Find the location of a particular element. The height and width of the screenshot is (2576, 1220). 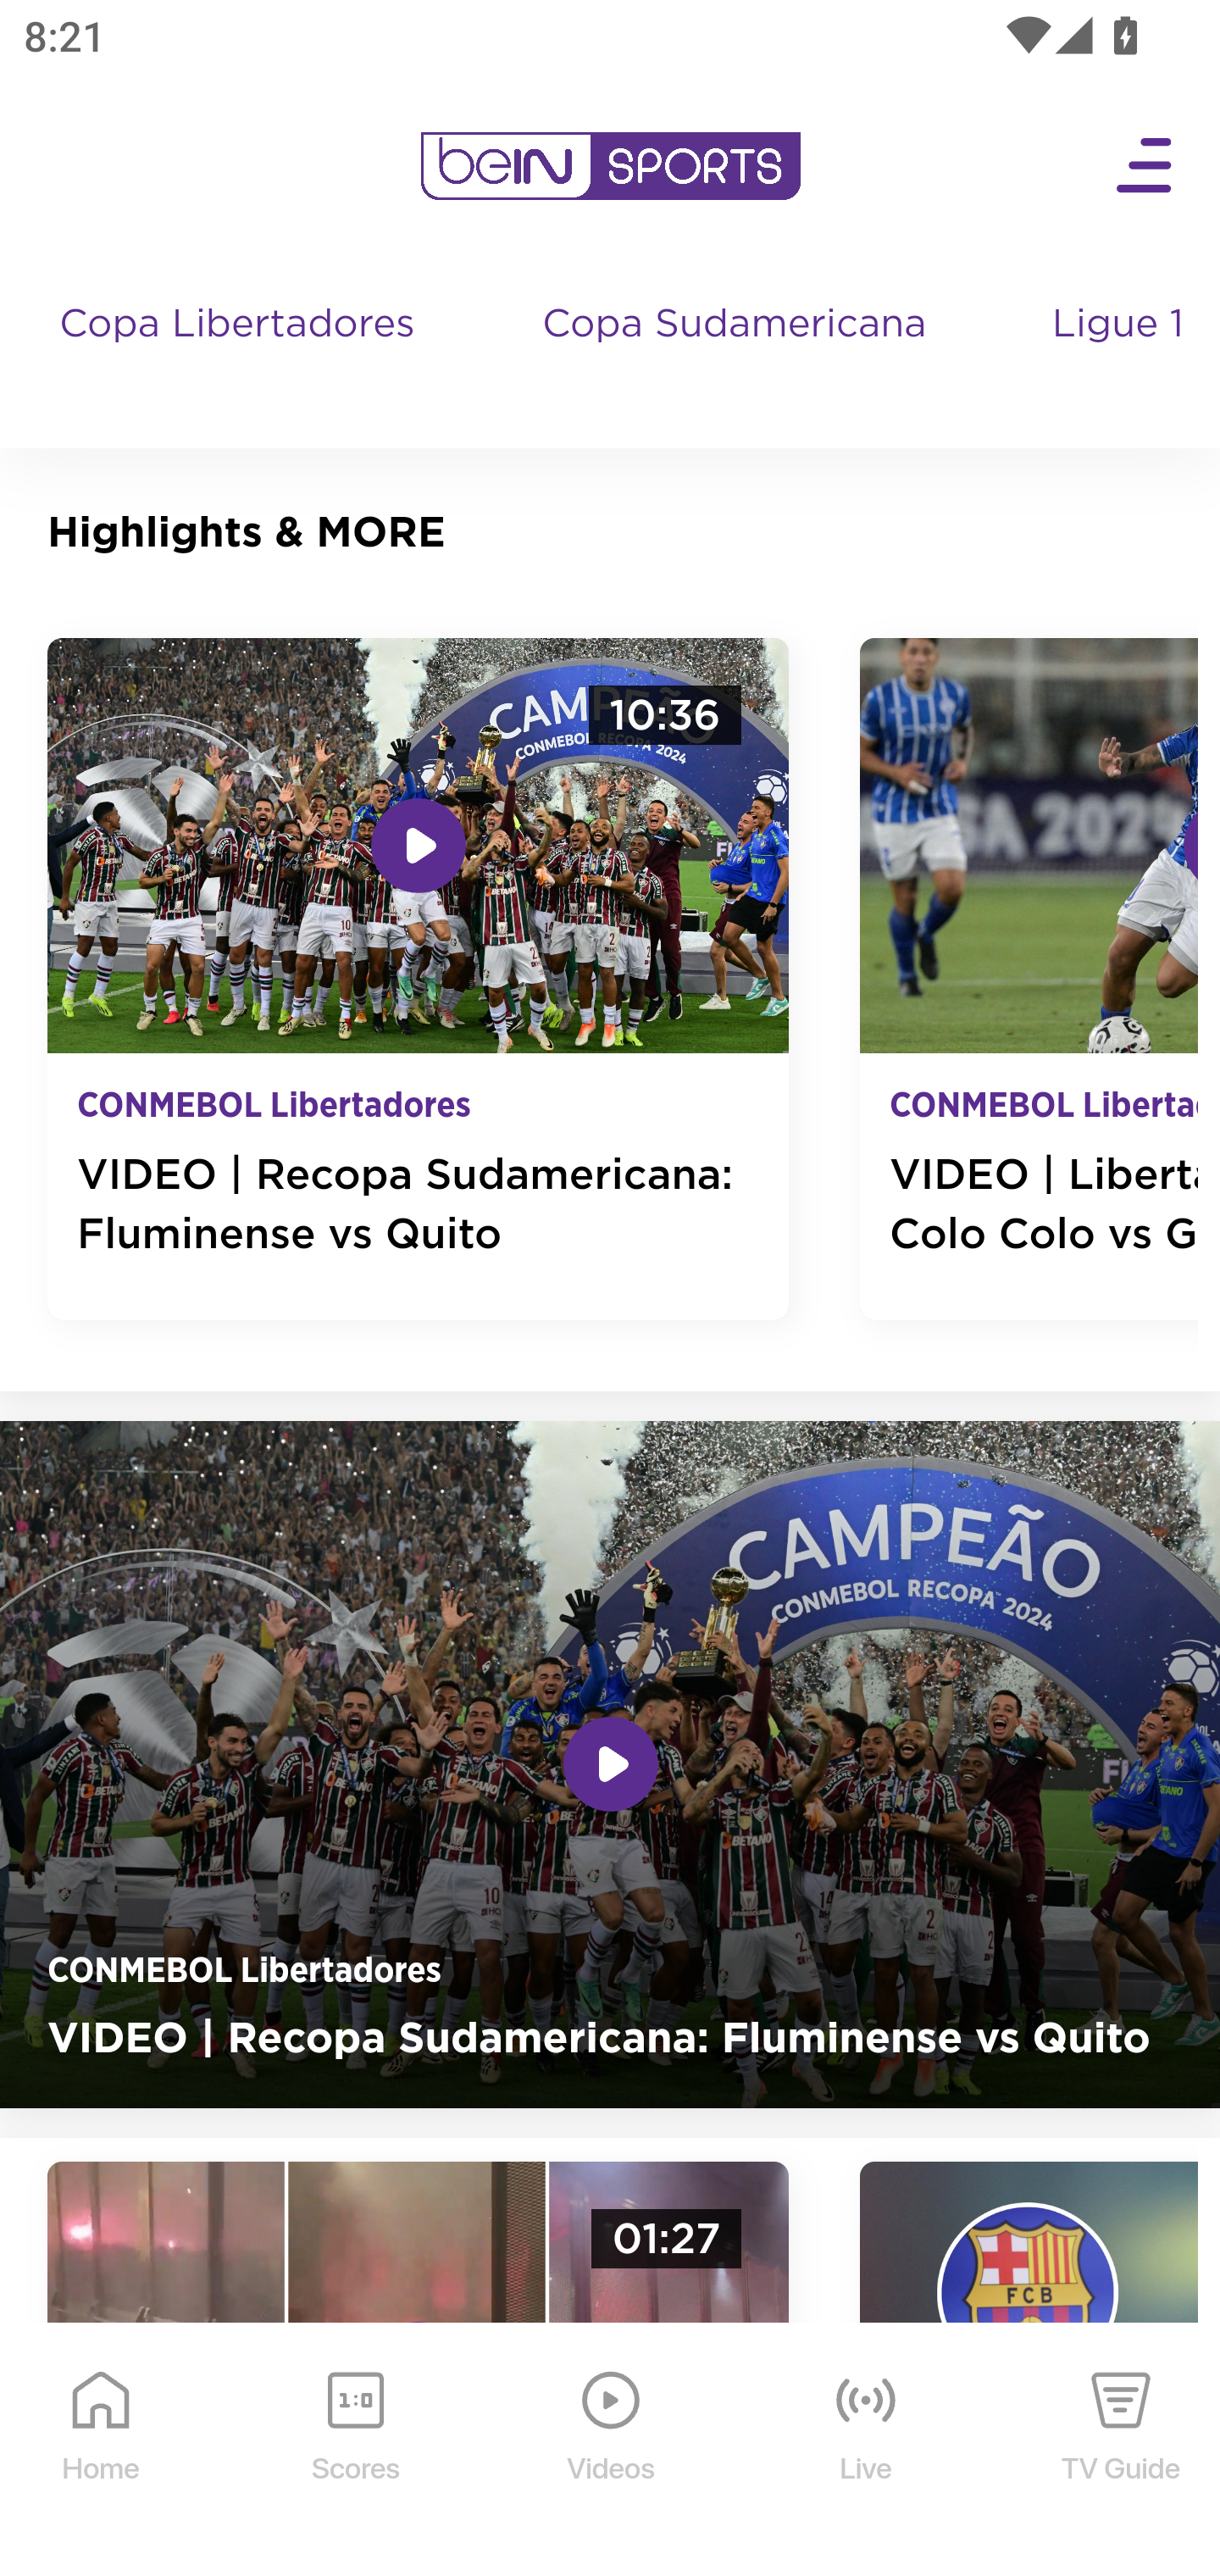

TV Guide TV Guide Icon TV Guide is located at coordinates (1122, 2451).